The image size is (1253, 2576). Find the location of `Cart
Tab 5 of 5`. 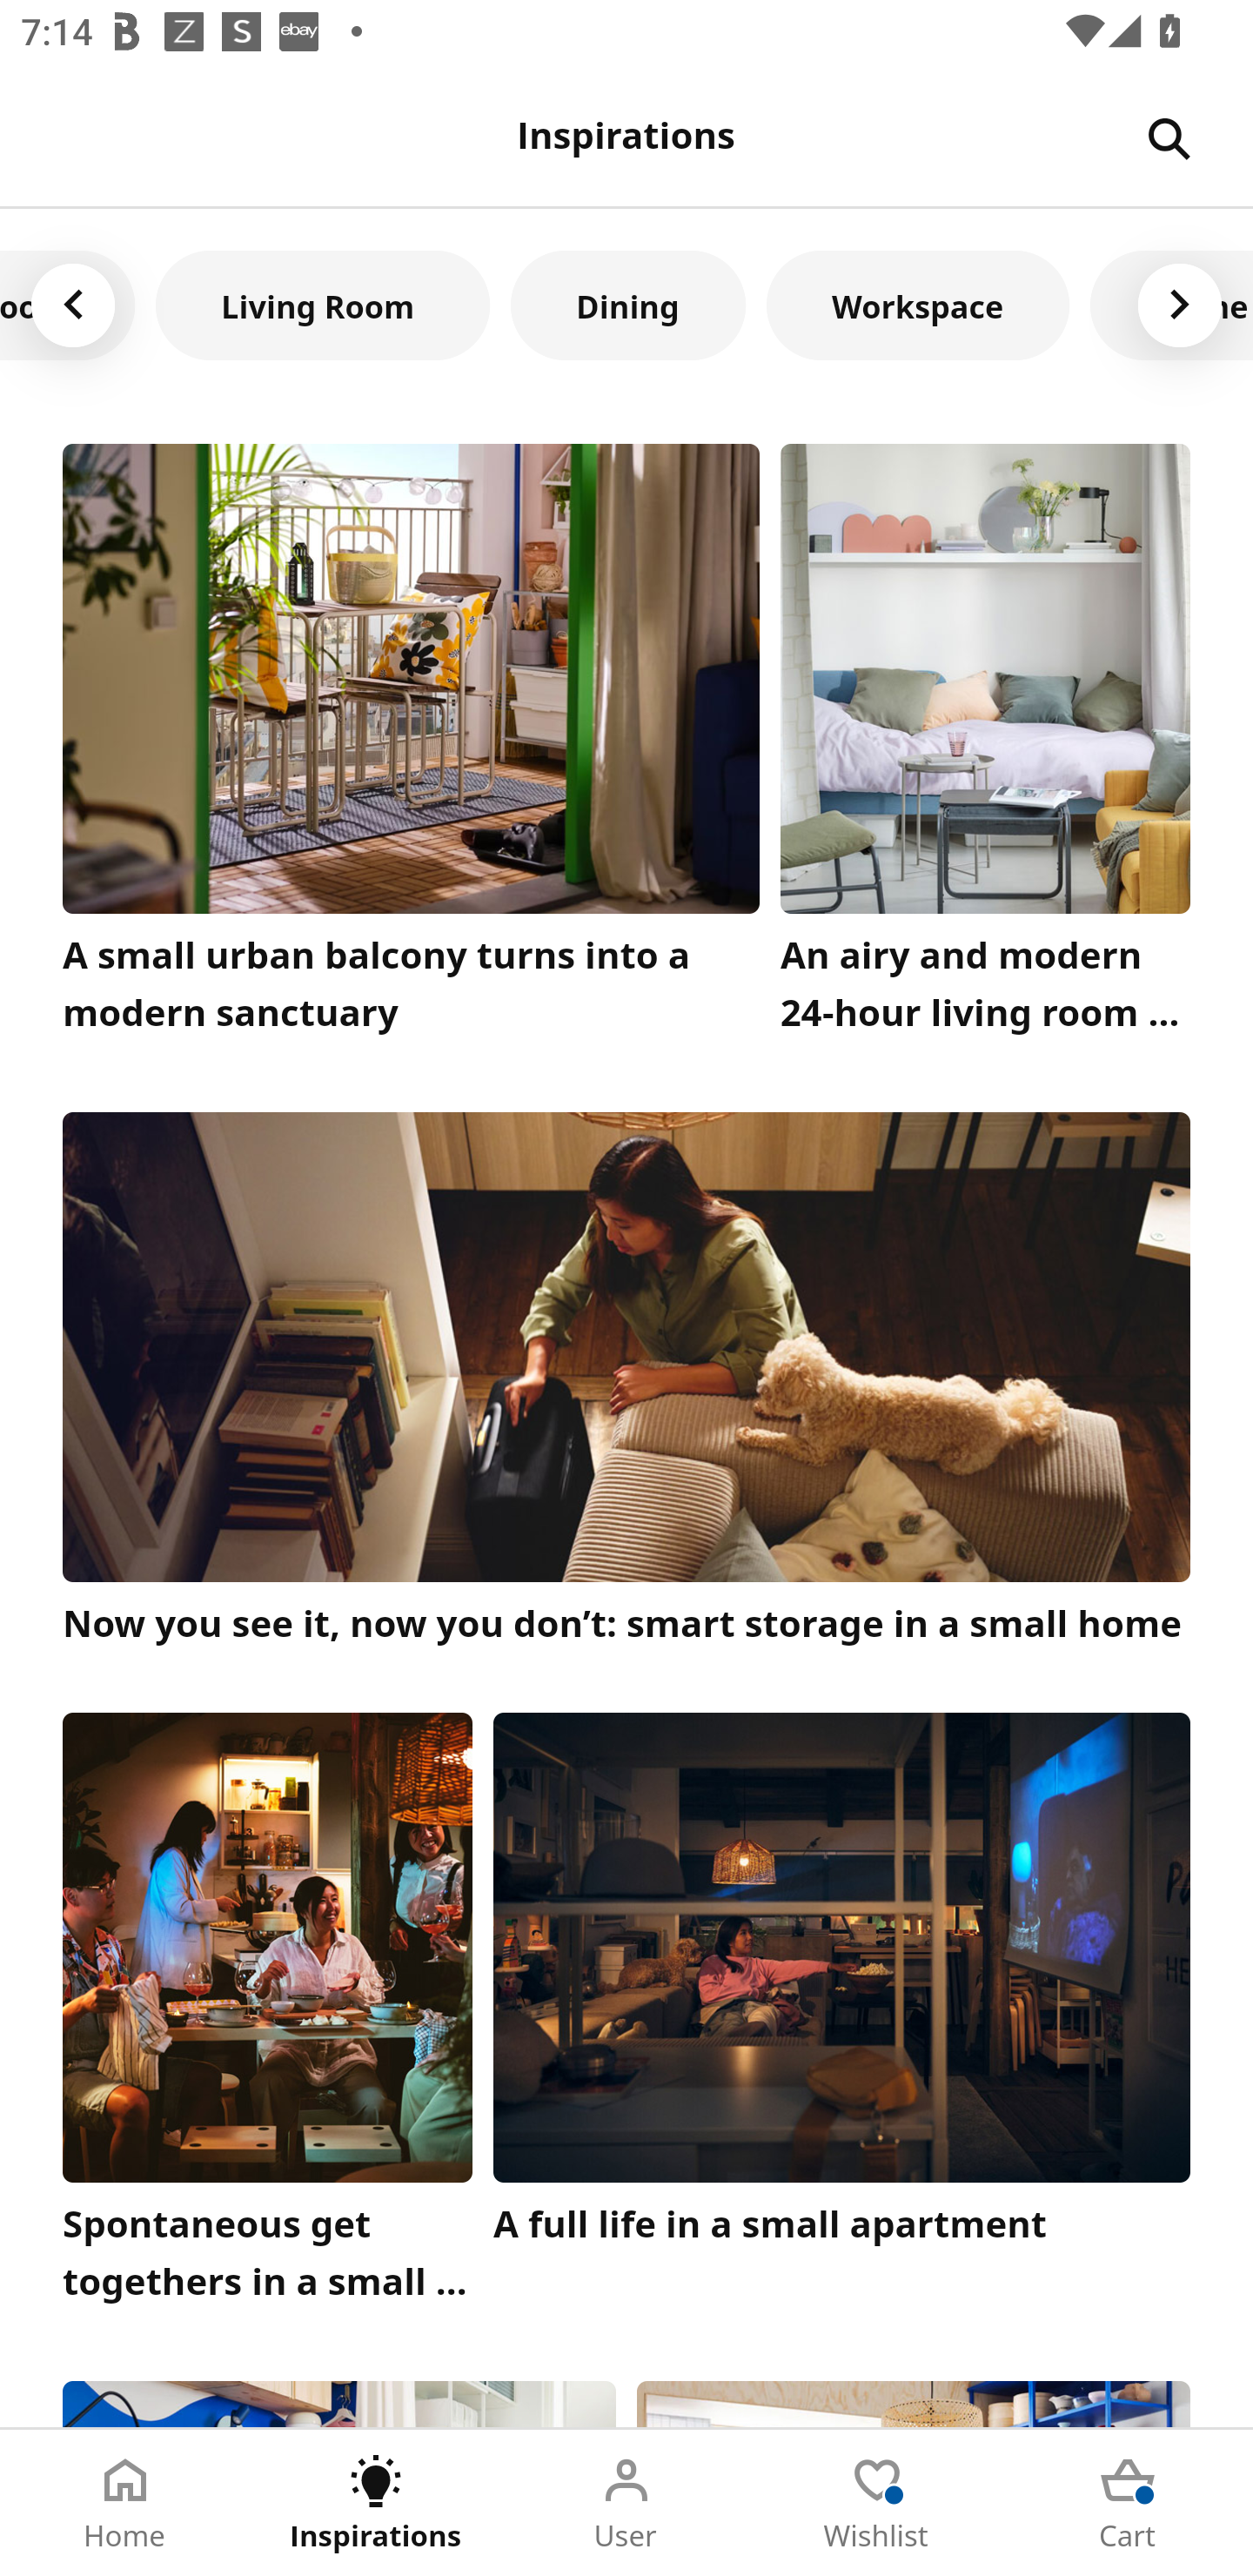

Cart
Tab 5 of 5 is located at coordinates (1128, 2503).